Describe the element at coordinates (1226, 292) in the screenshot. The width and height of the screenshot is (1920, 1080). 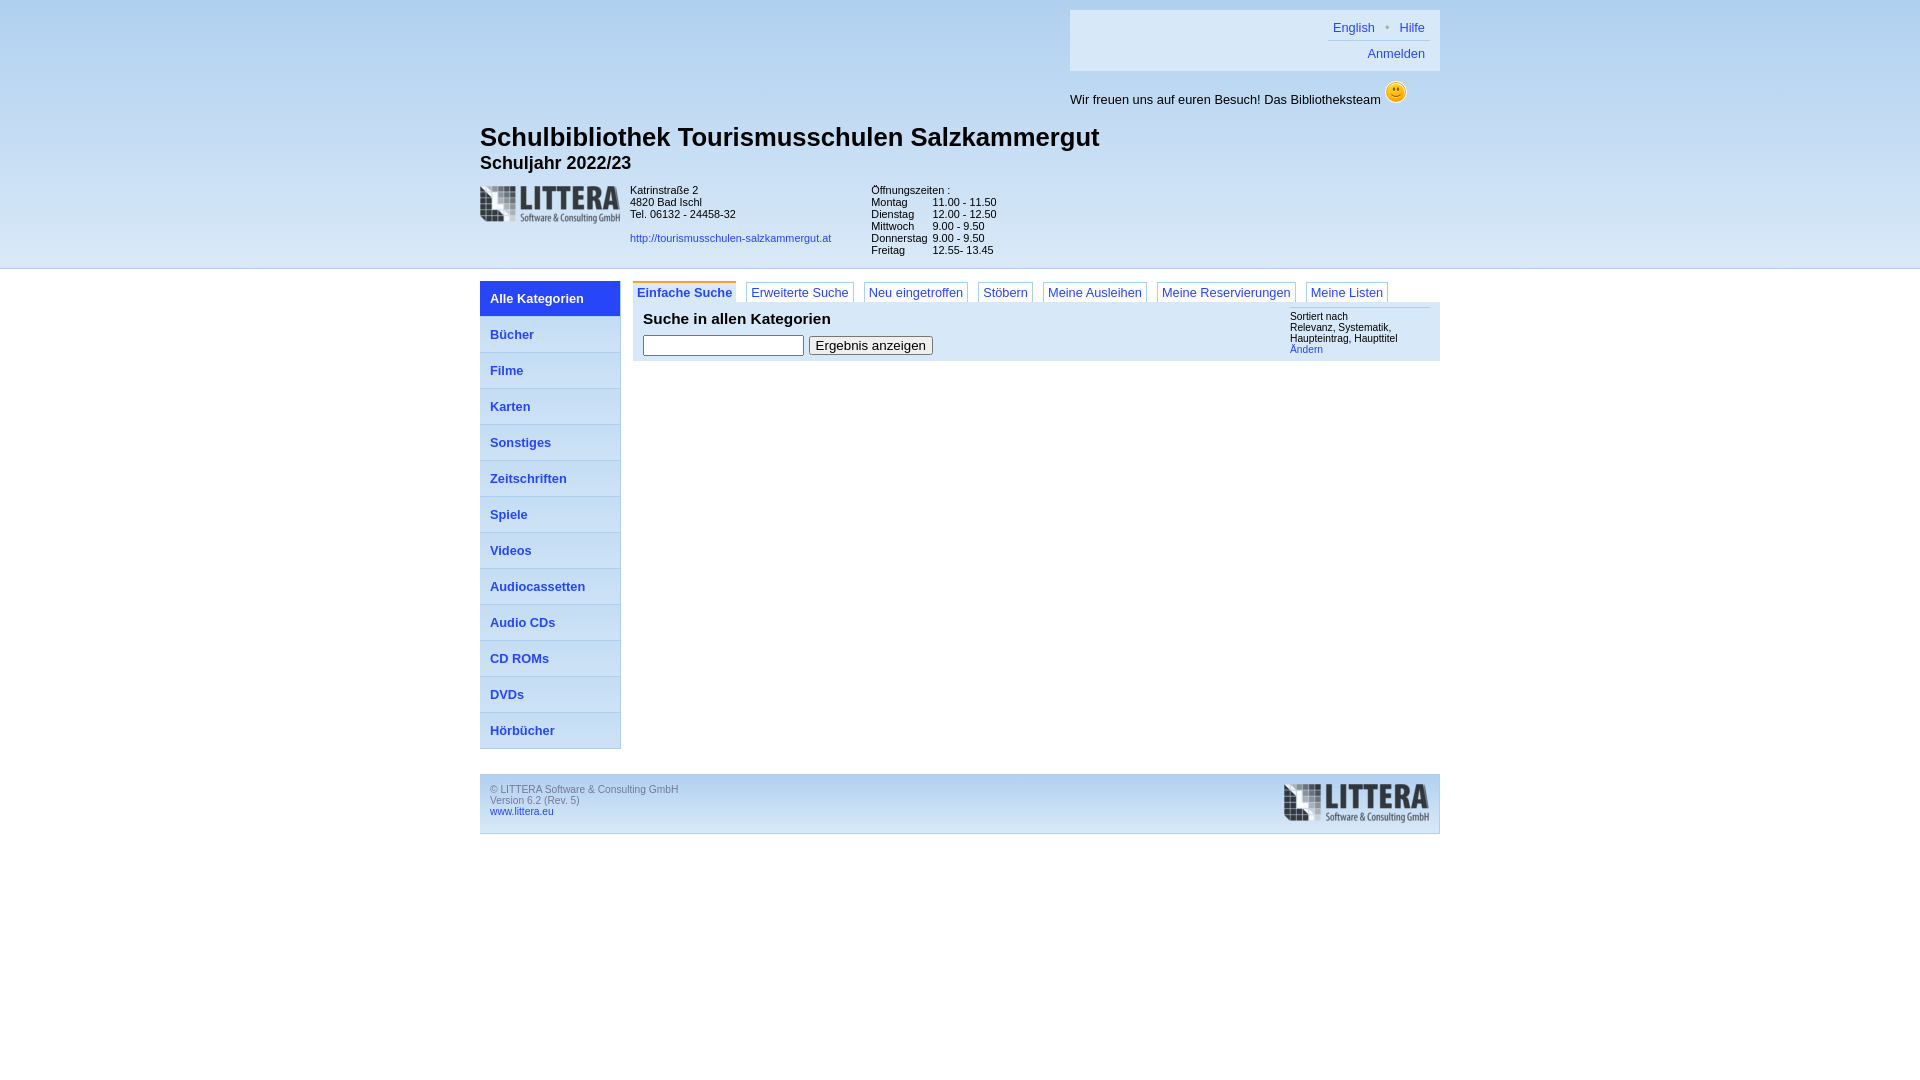
I see `Meine Reservierungen` at that location.